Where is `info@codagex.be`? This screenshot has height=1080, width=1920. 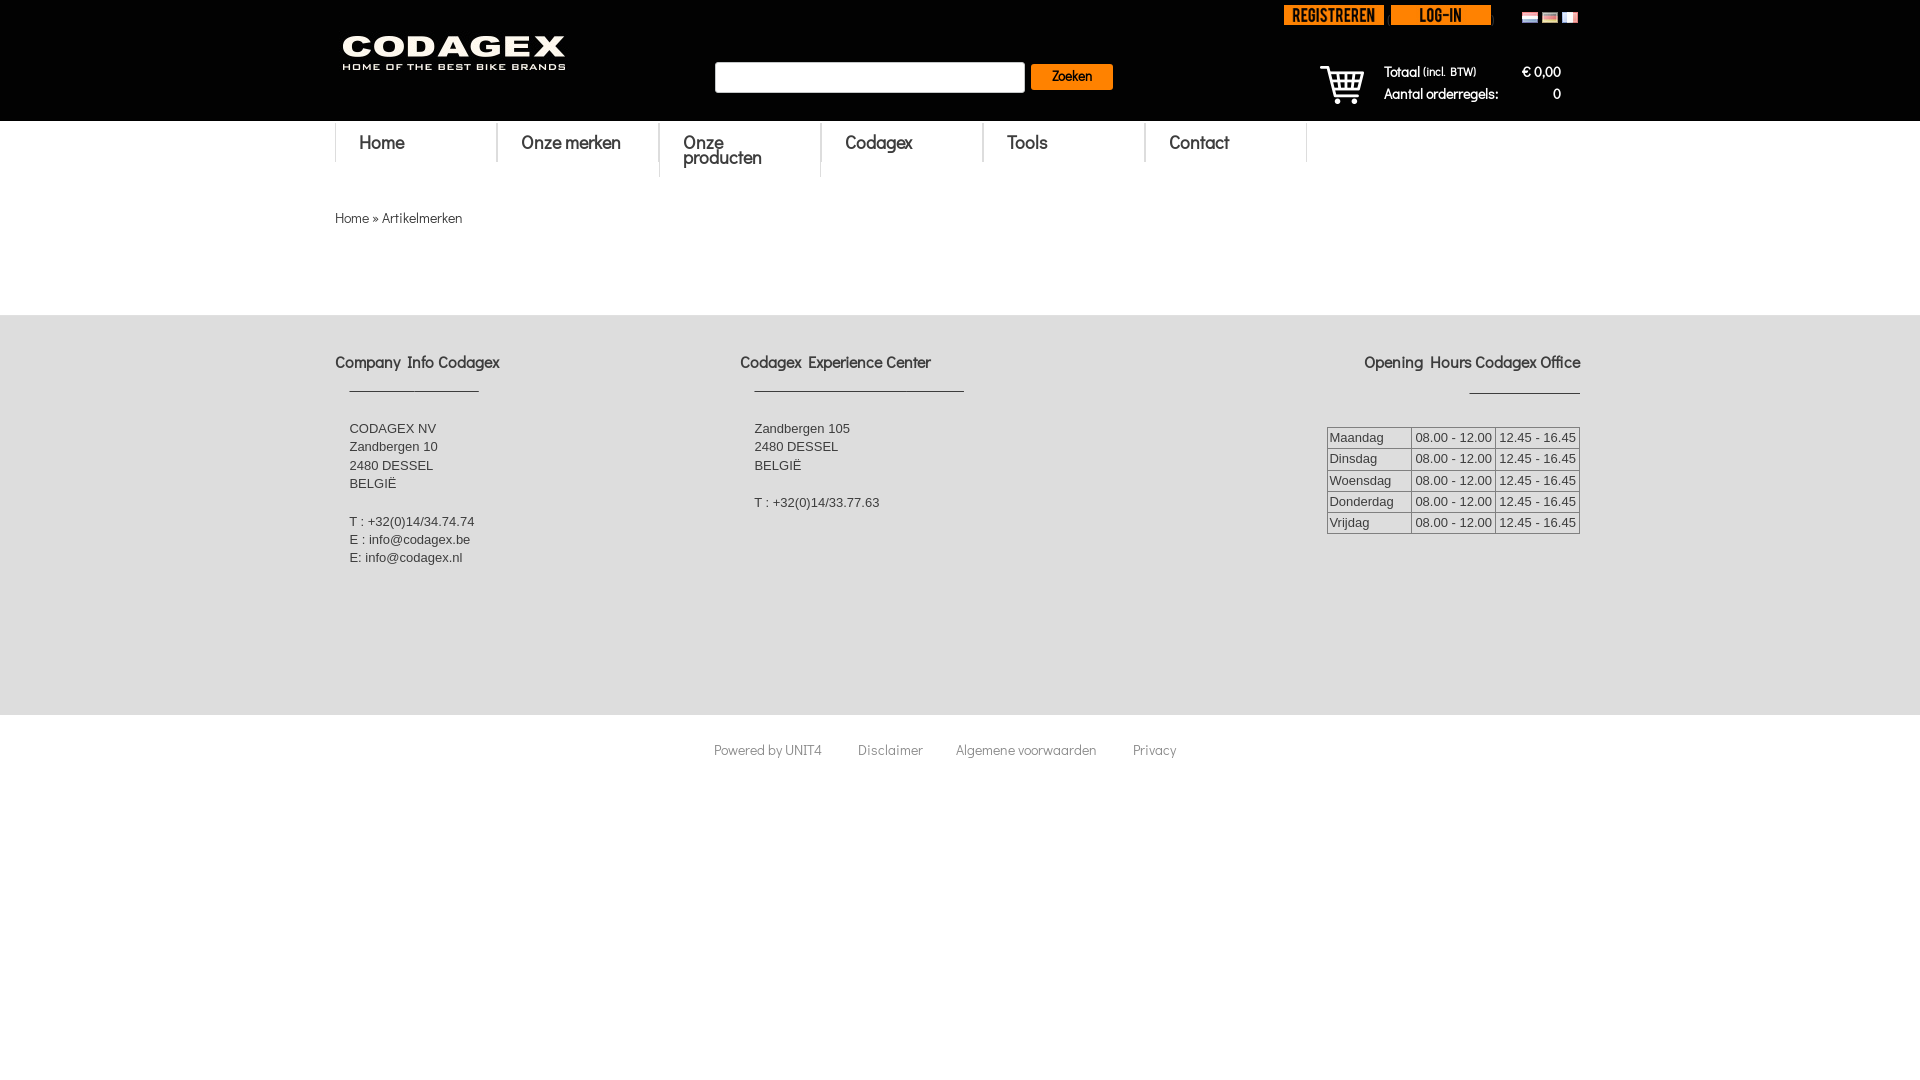 info@codagex.be is located at coordinates (420, 540).